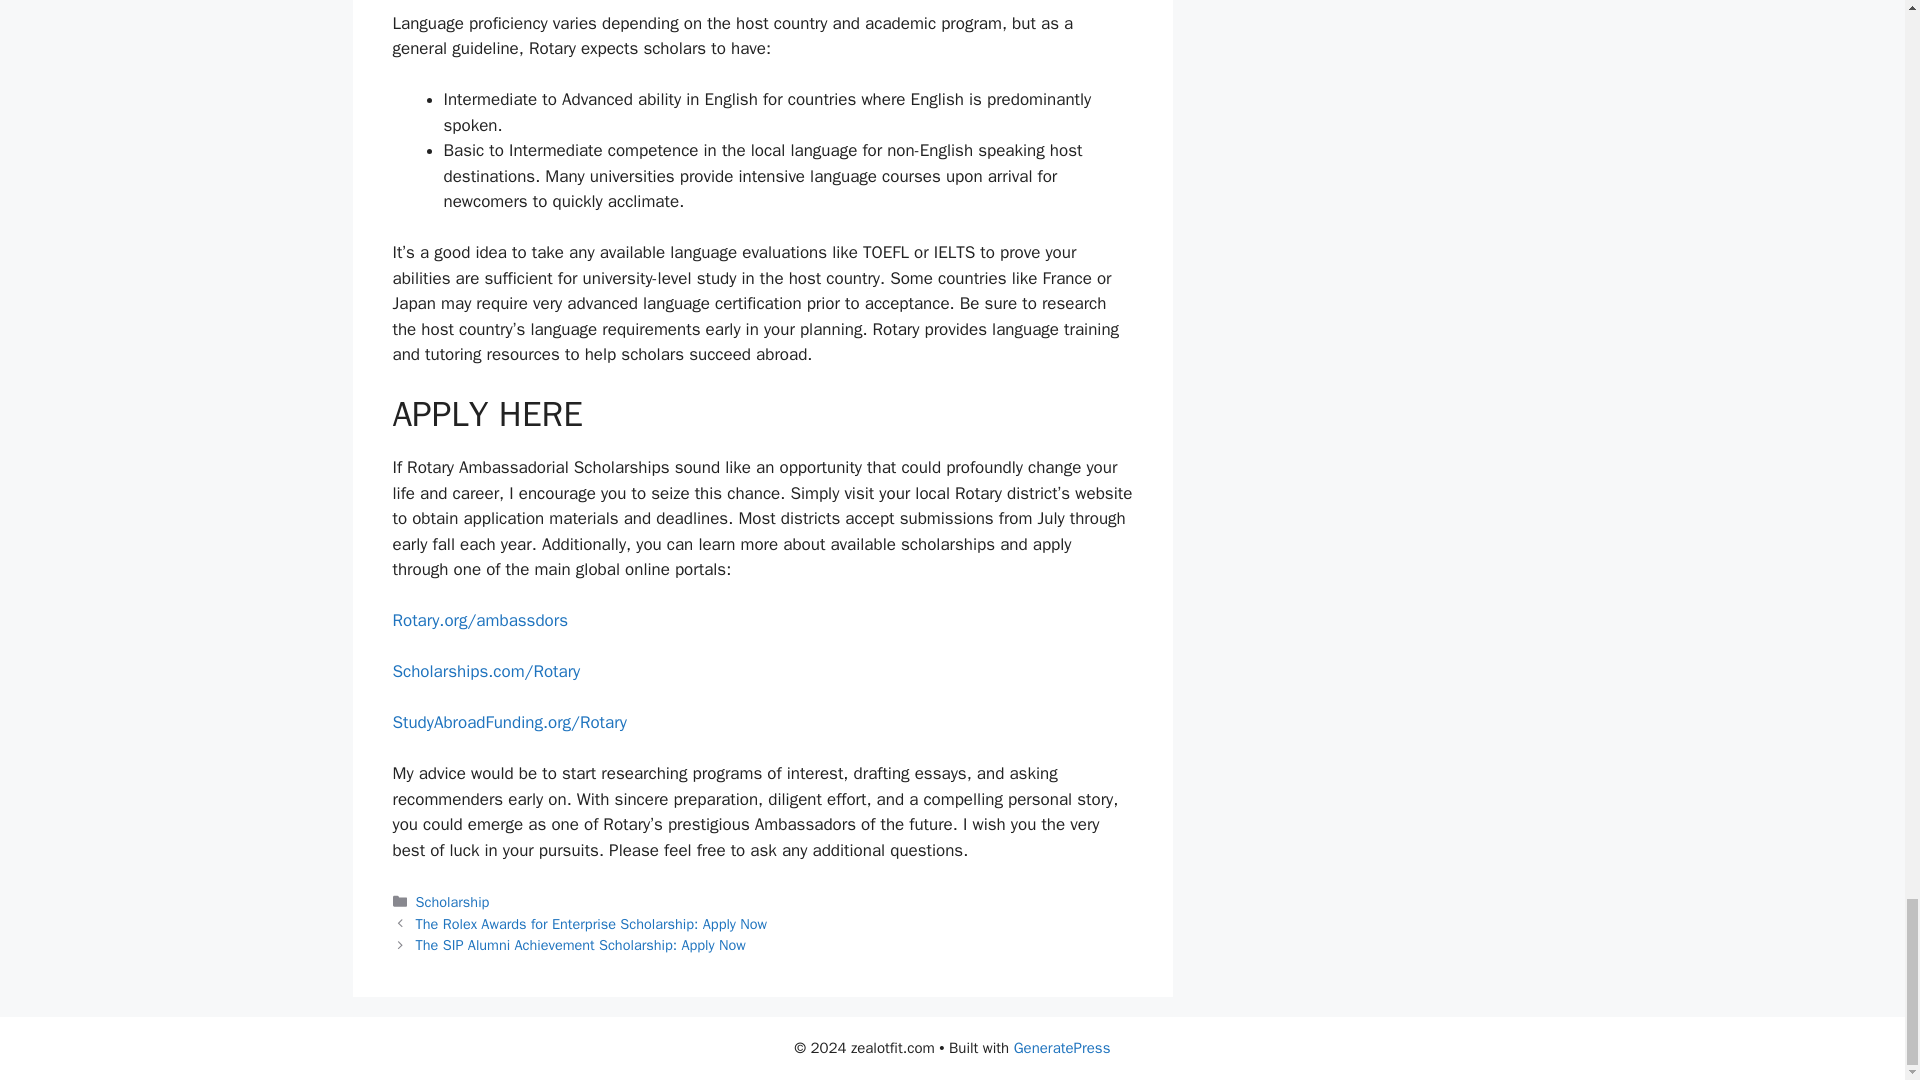 Image resolution: width=1920 pixels, height=1080 pixels. What do you see at coordinates (591, 924) in the screenshot?
I see `The Rolex Awards for Enterprise Scholarship: Apply Now` at bounding box center [591, 924].